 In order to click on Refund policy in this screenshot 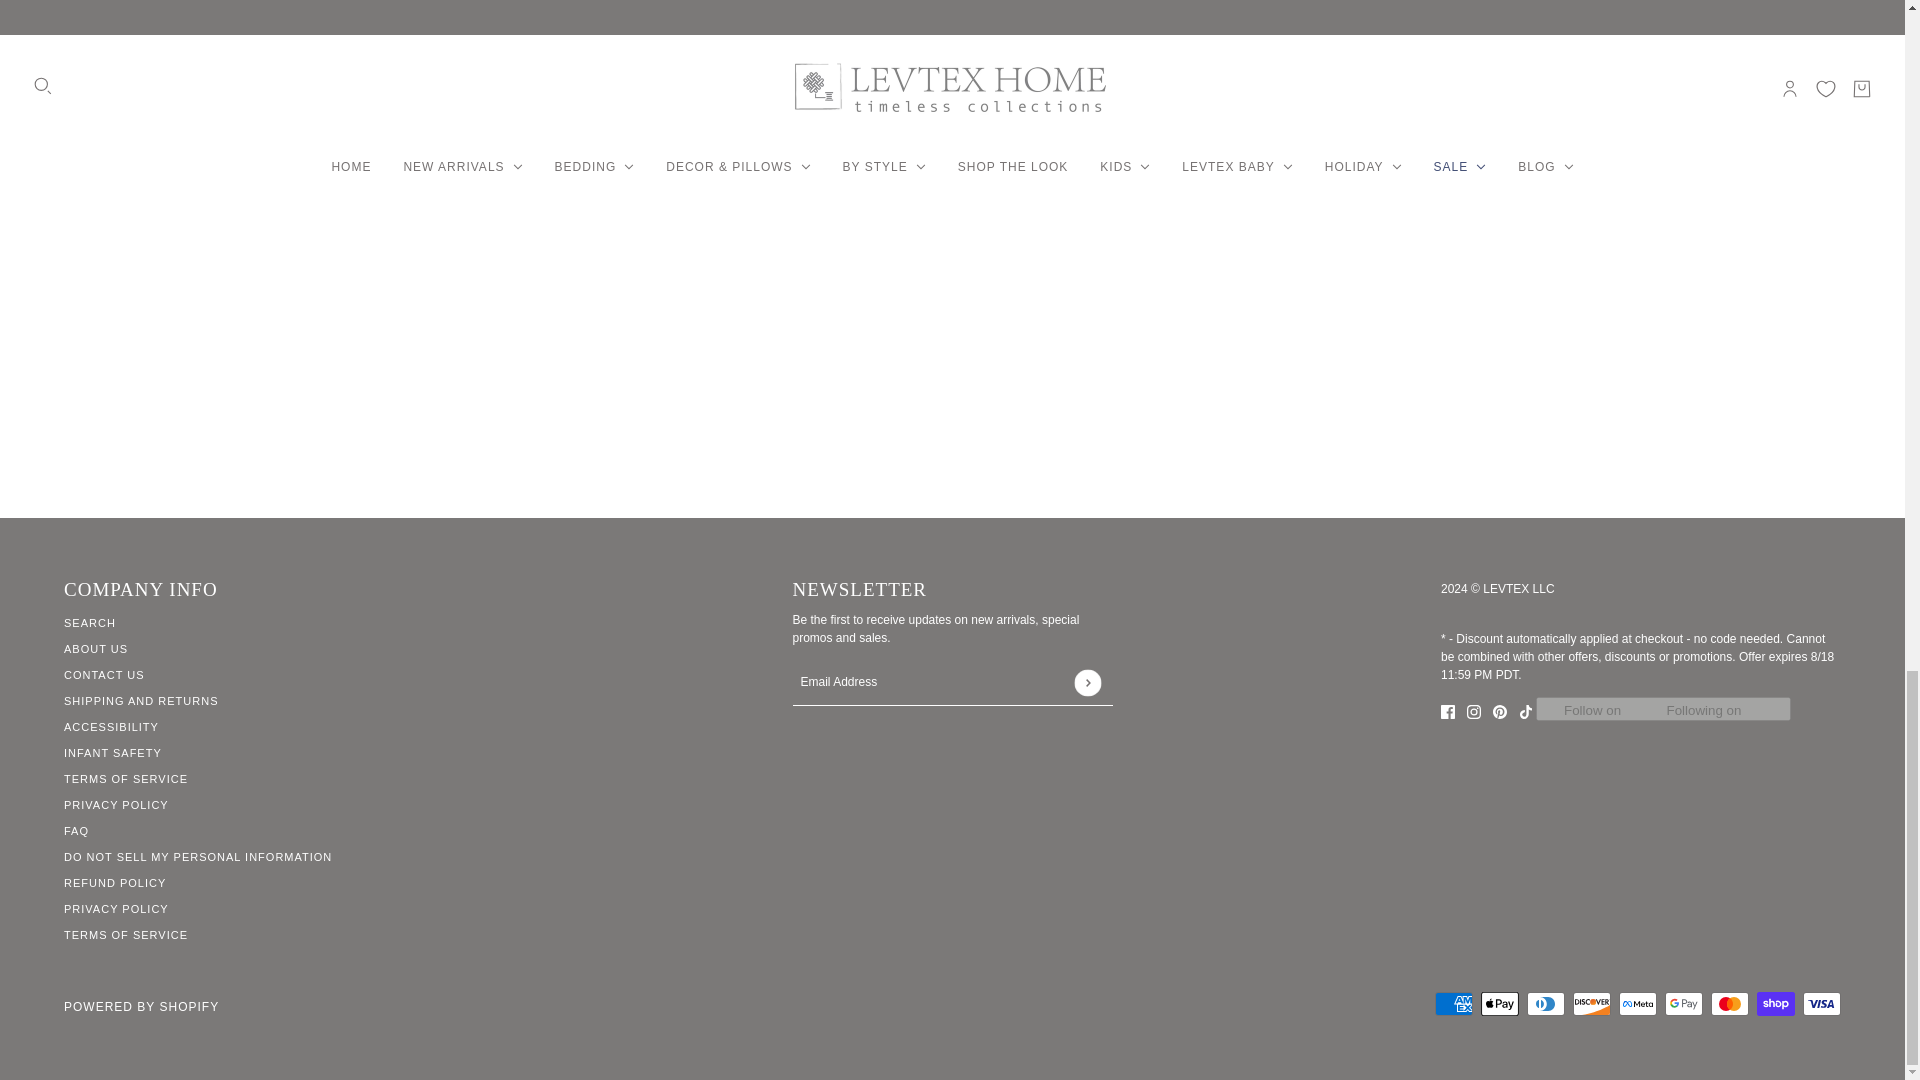, I will do `click(114, 882)`.